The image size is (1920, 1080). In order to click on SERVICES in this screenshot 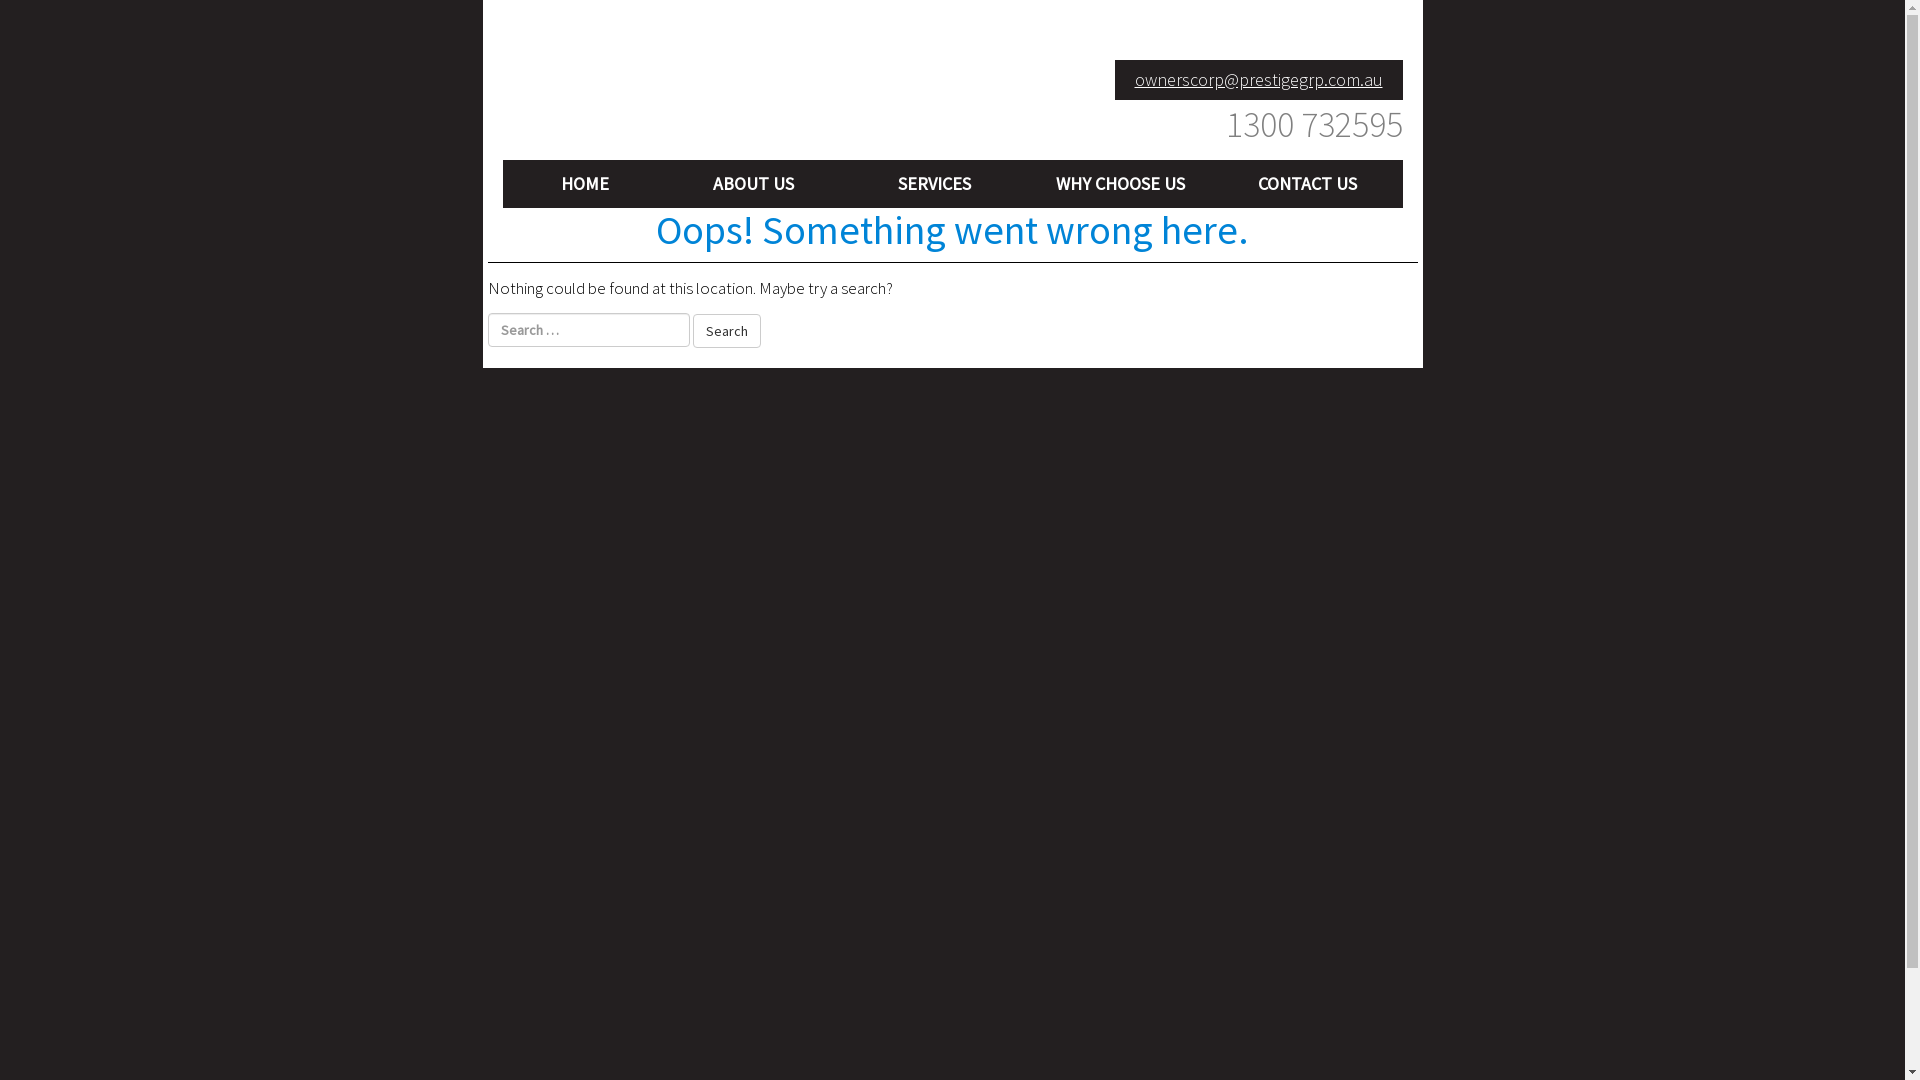, I will do `click(935, 184)`.